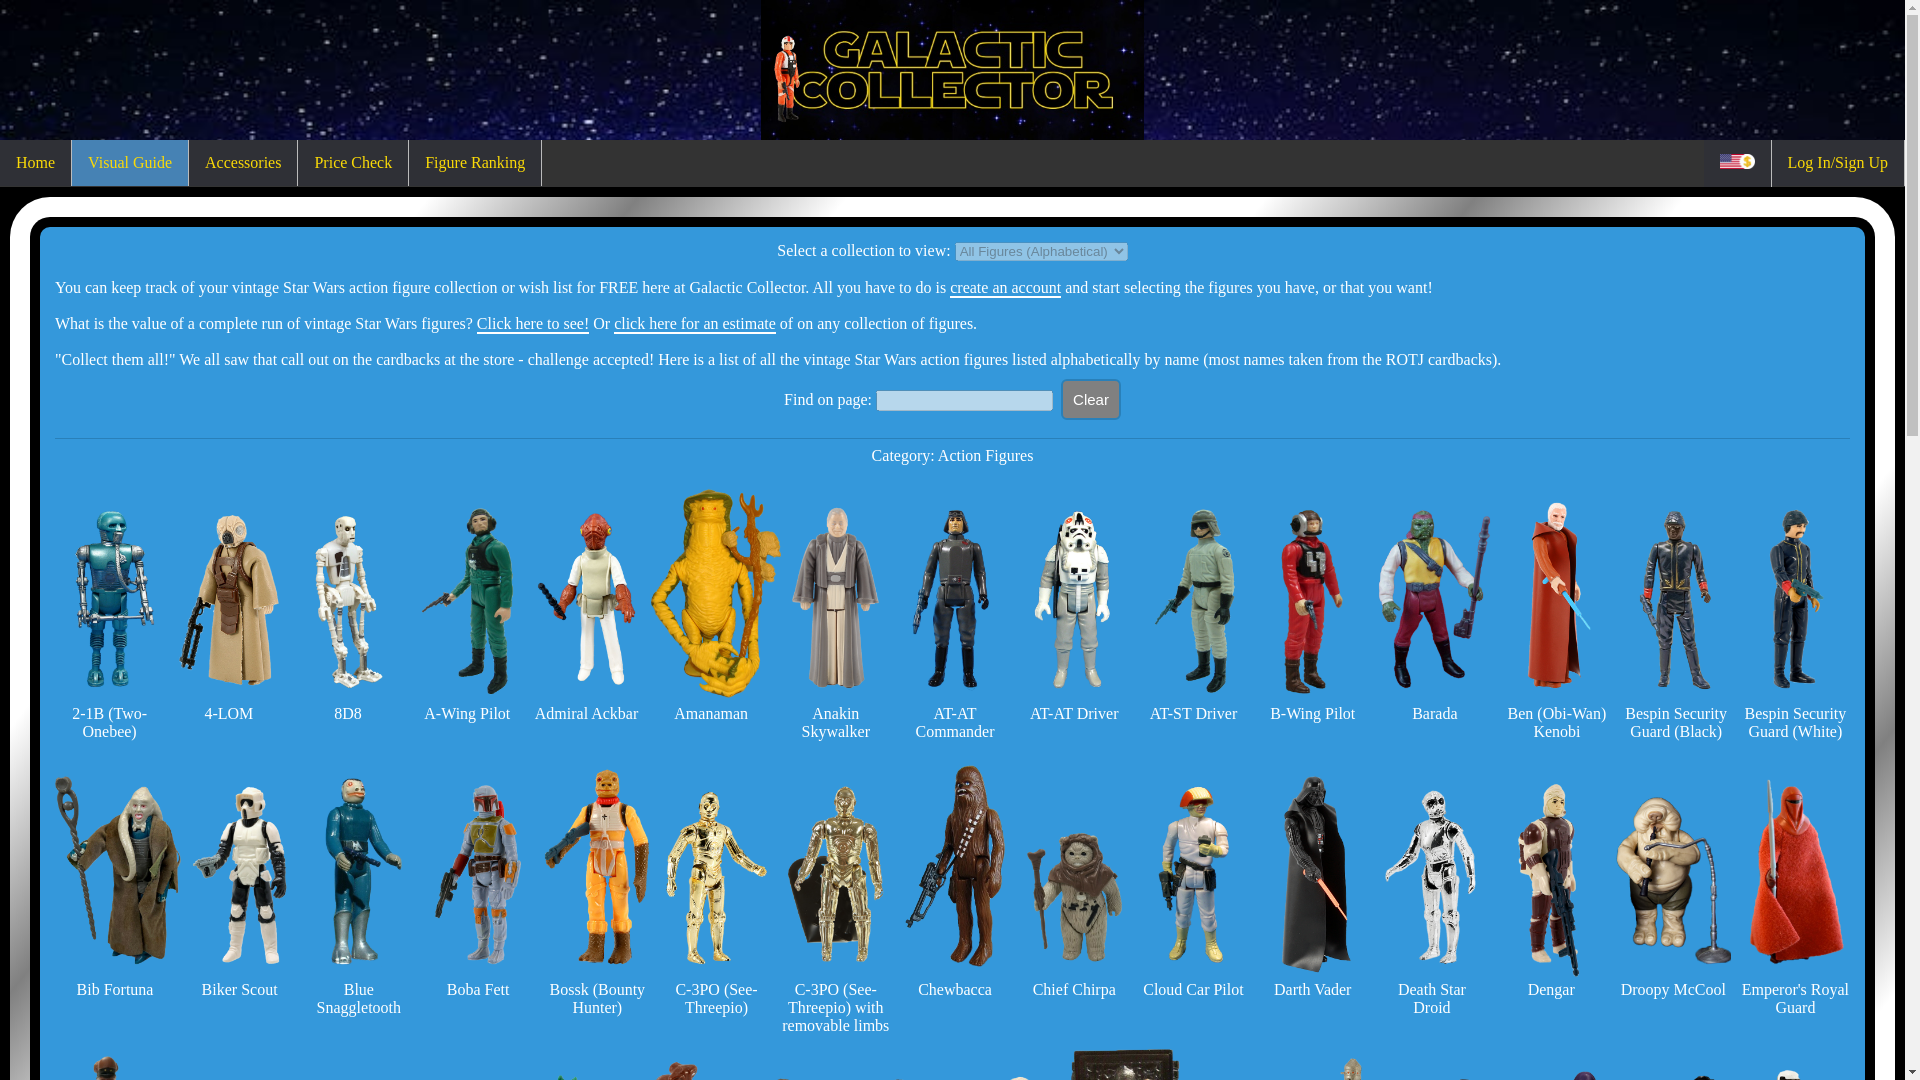 The image size is (1920, 1080). What do you see at coordinates (1091, 400) in the screenshot?
I see `Clear` at bounding box center [1091, 400].